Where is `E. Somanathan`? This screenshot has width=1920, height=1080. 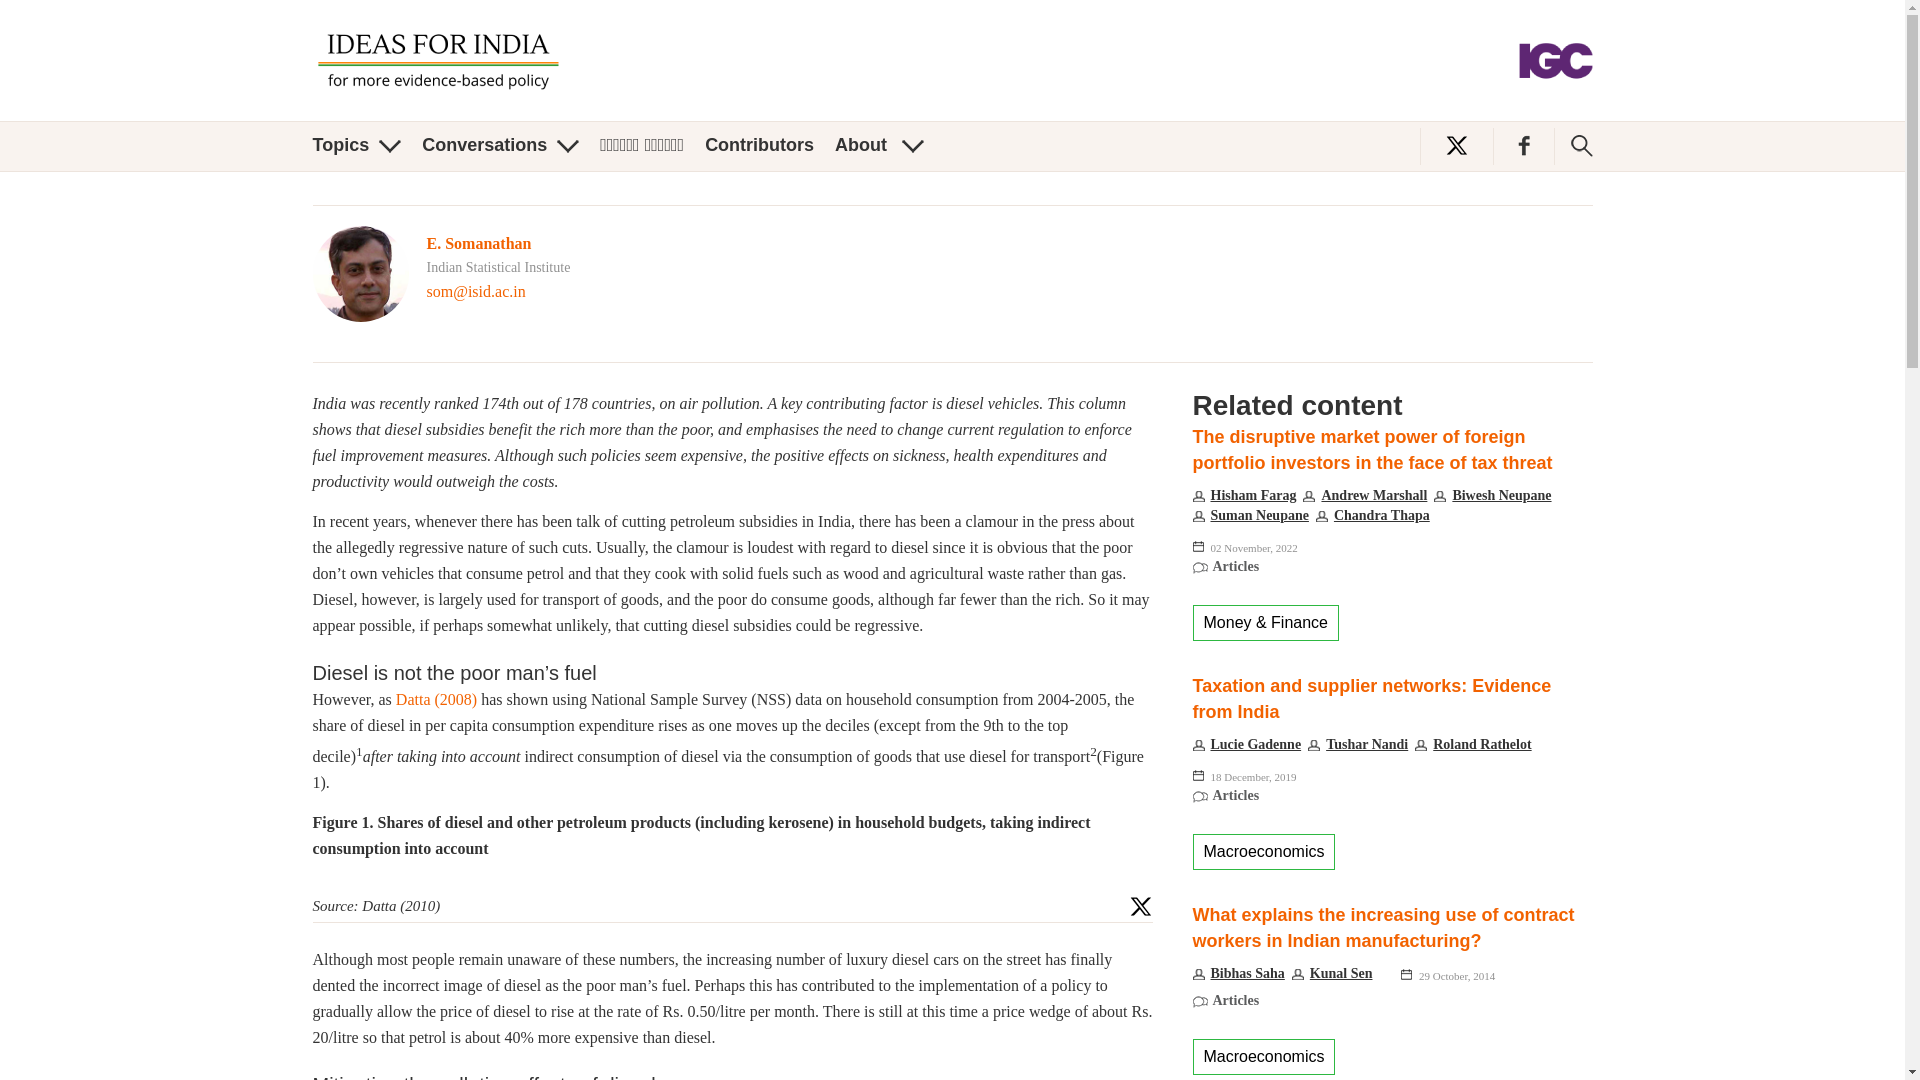 E. Somanathan is located at coordinates (478, 243).